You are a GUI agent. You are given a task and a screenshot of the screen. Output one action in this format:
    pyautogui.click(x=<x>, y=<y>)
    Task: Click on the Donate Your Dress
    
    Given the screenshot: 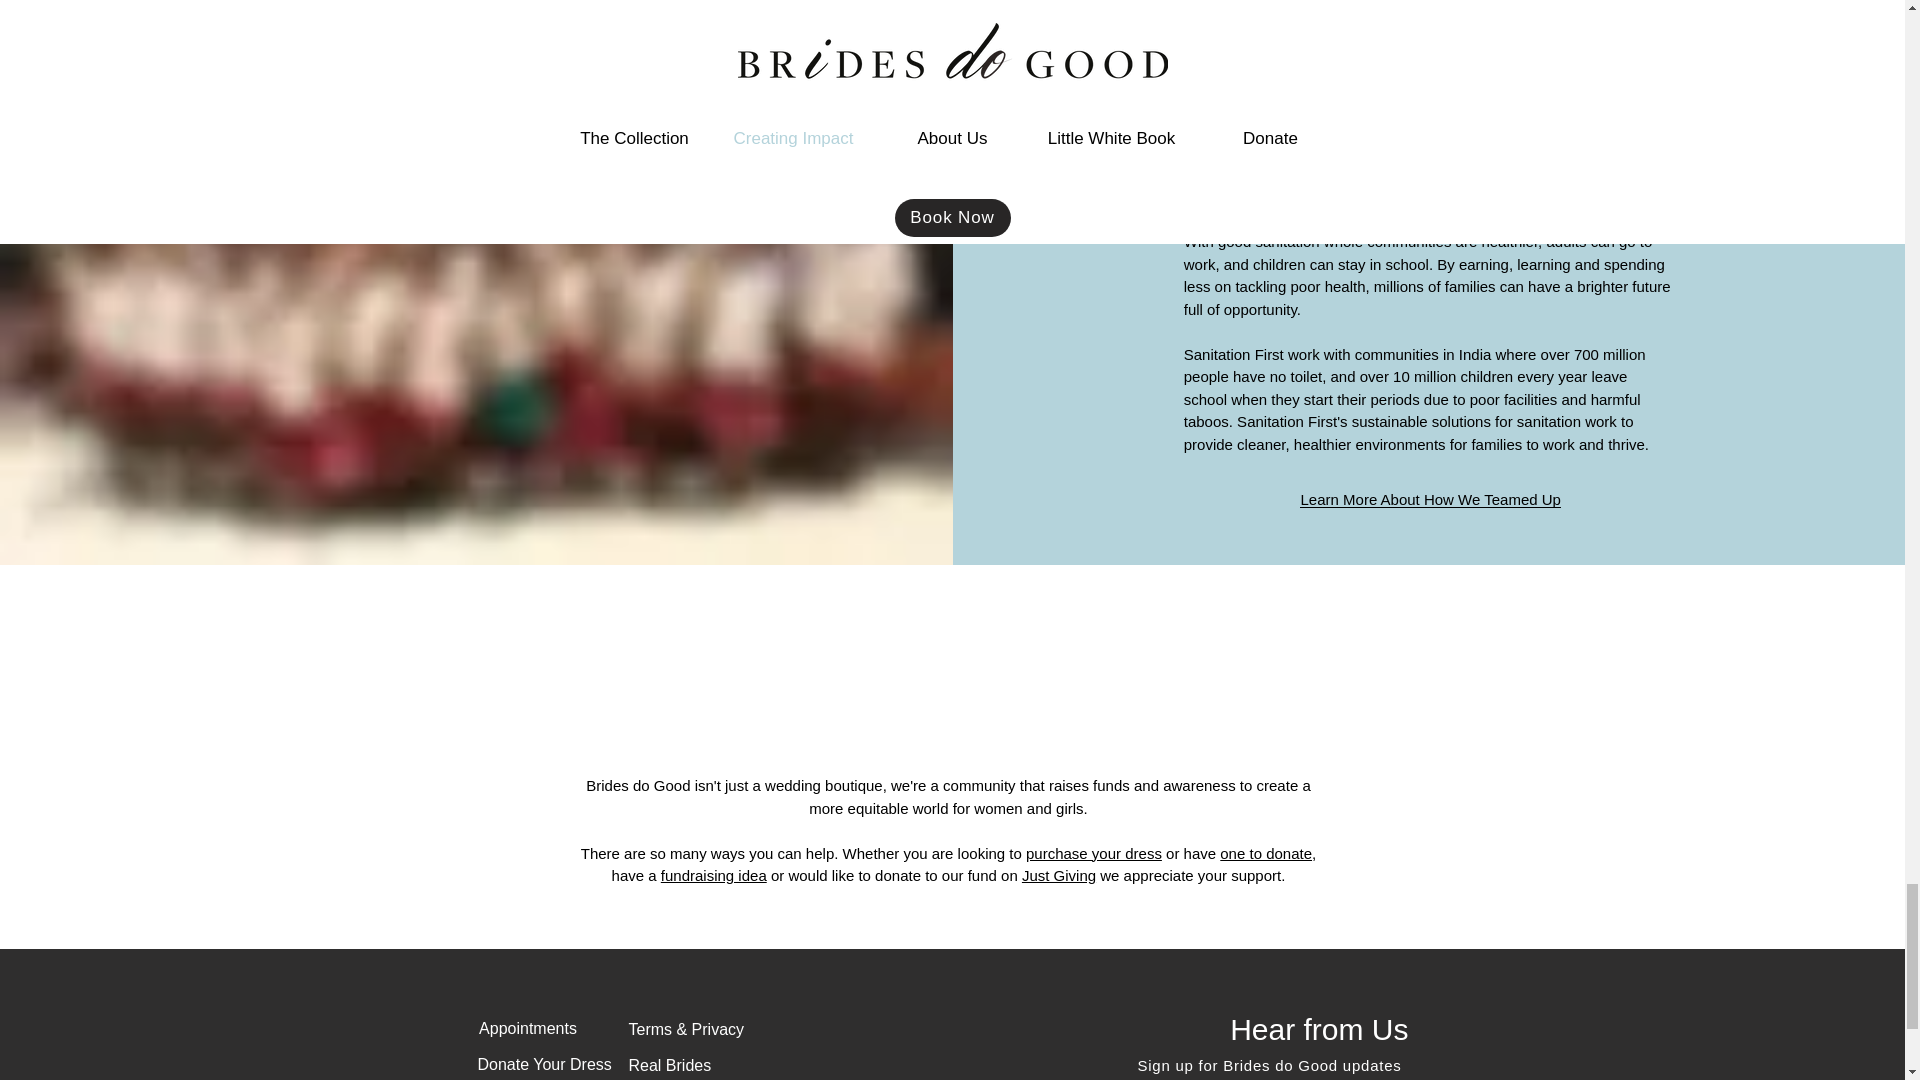 What is the action you would take?
    pyautogui.click(x=545, y=1060)
    